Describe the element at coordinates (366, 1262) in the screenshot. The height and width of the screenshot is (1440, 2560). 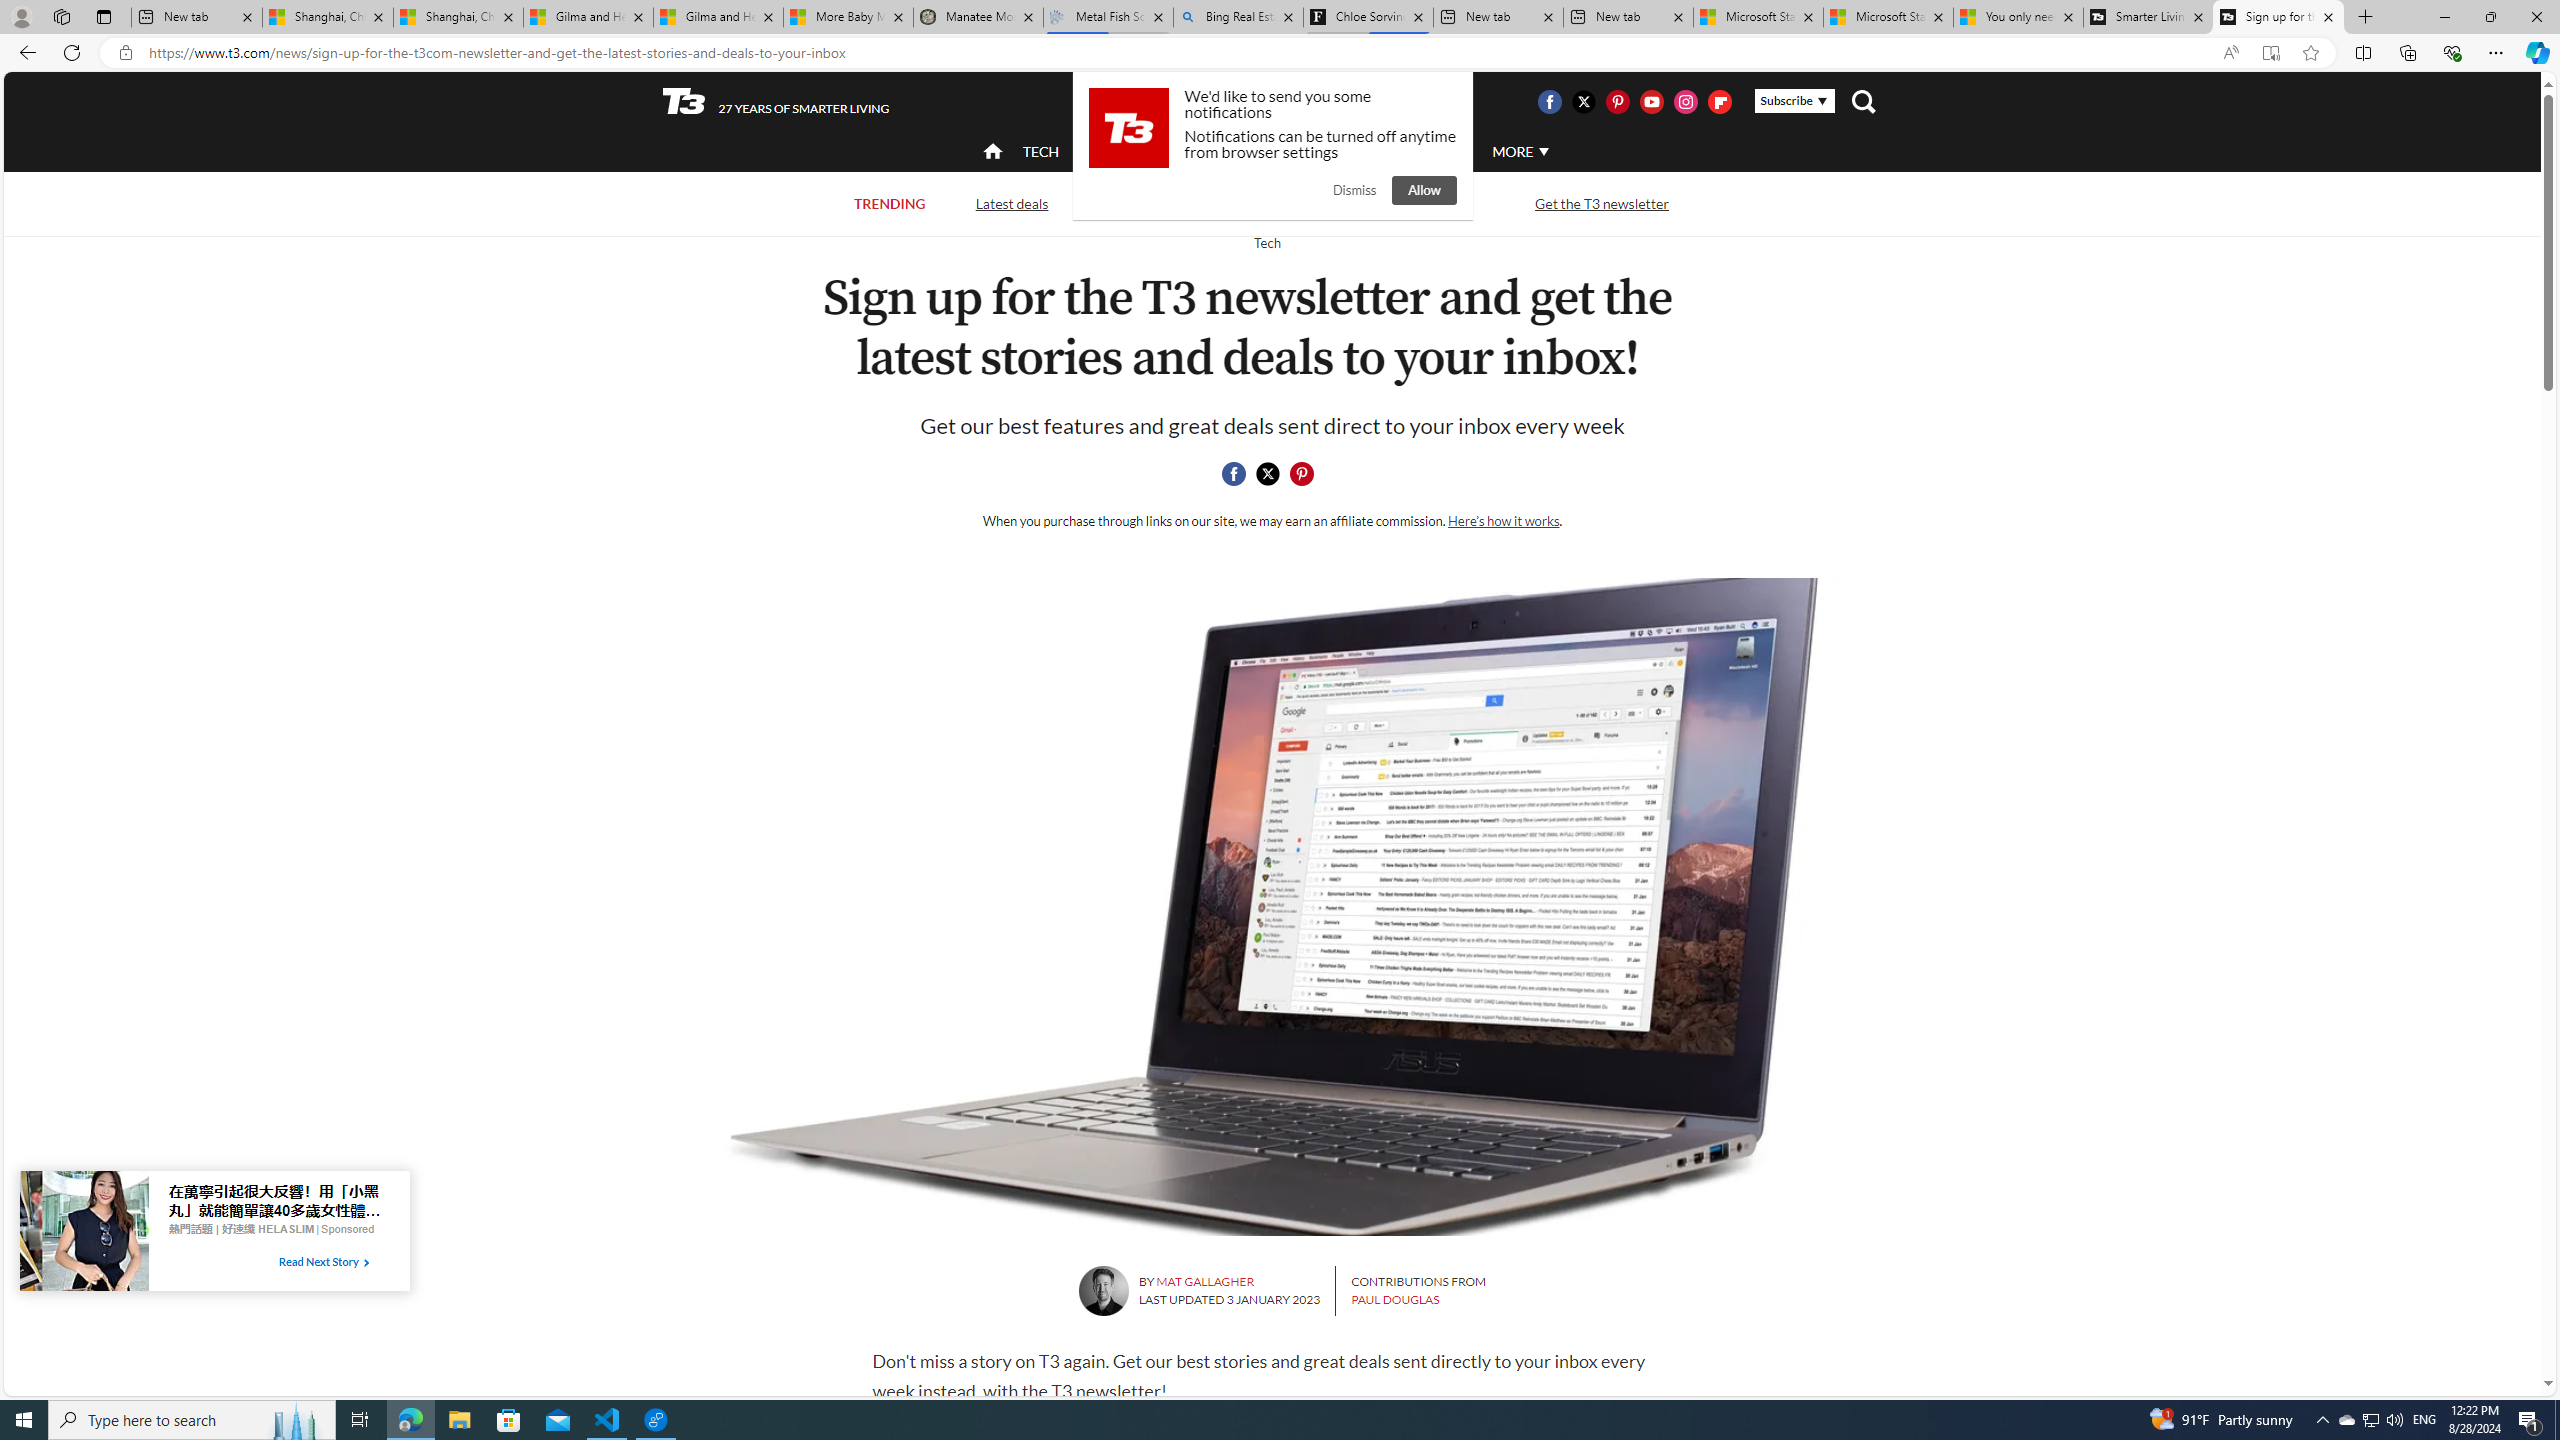
I see `Class: tbl-arrow-icon arrow-1` at that location.